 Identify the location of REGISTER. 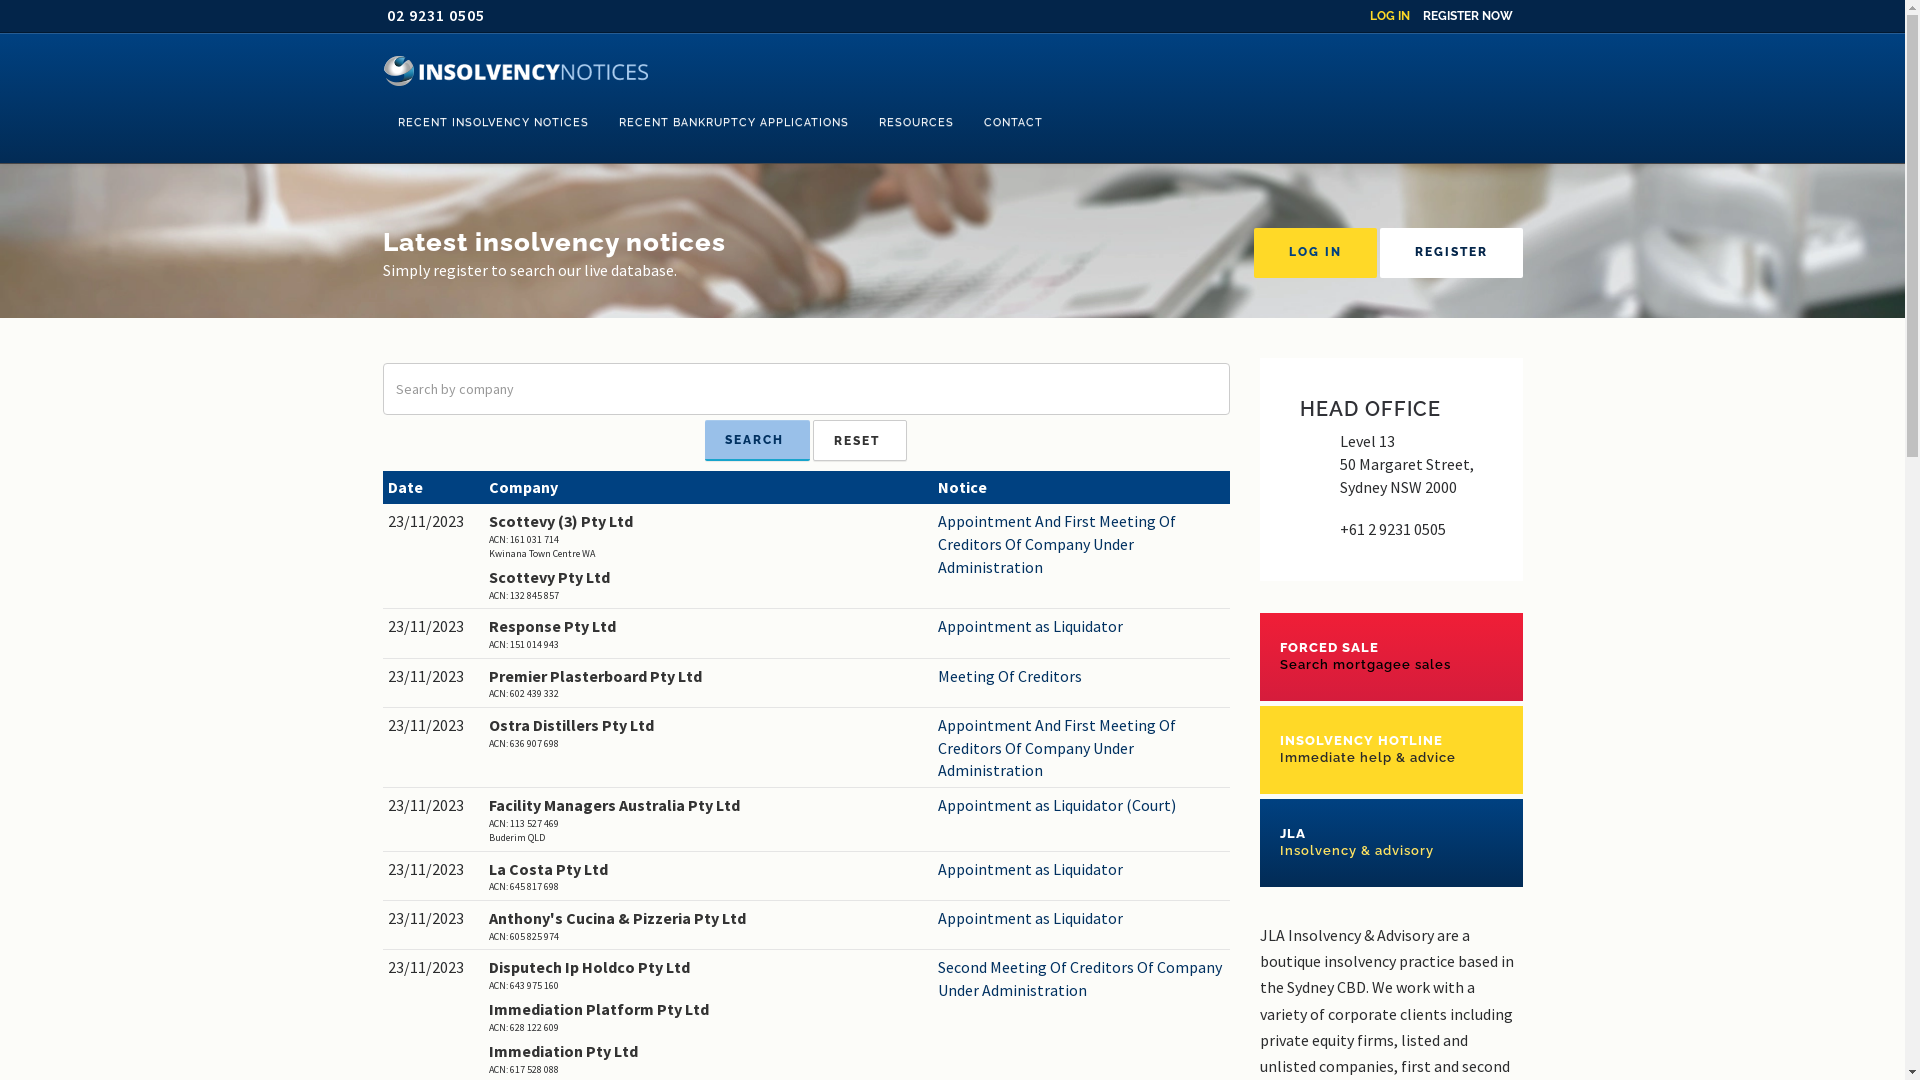
(1452, 253).